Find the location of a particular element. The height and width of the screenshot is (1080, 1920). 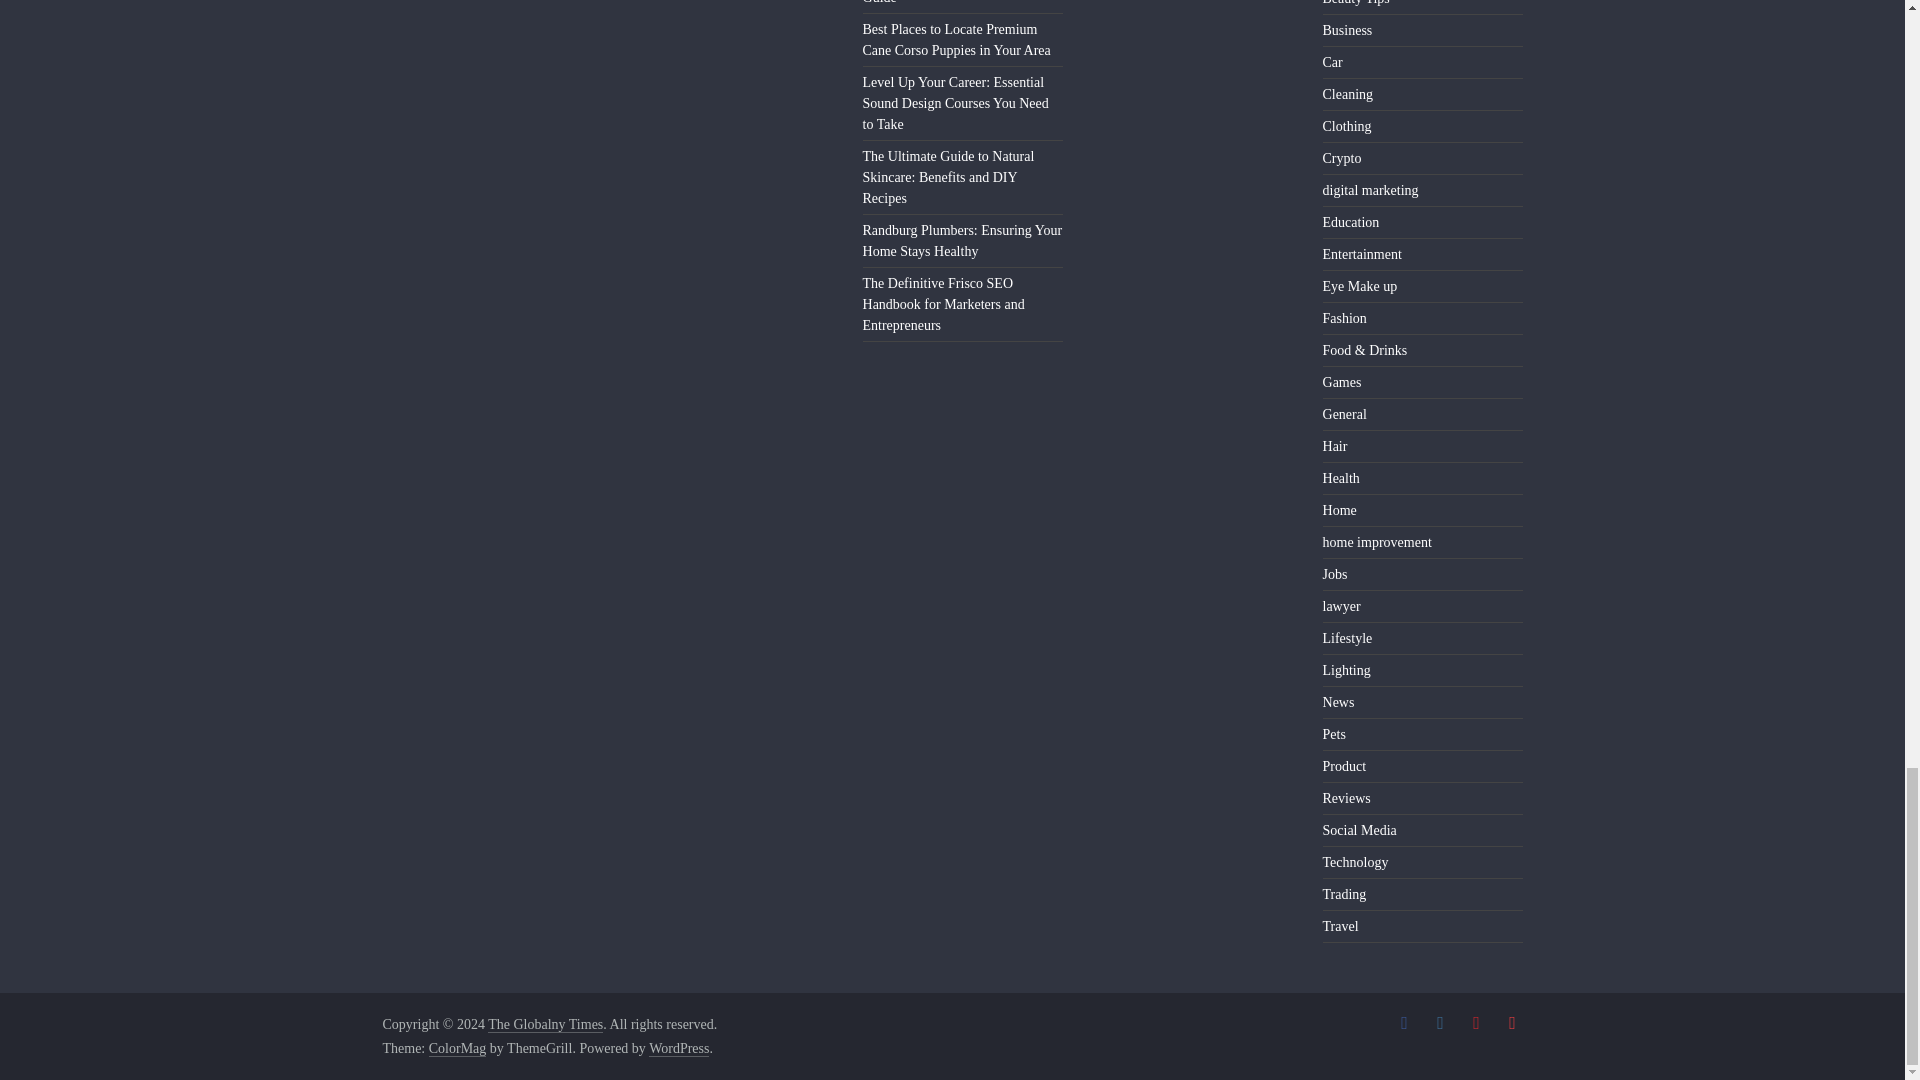

WordPress is located at coordinates (678, 1049).